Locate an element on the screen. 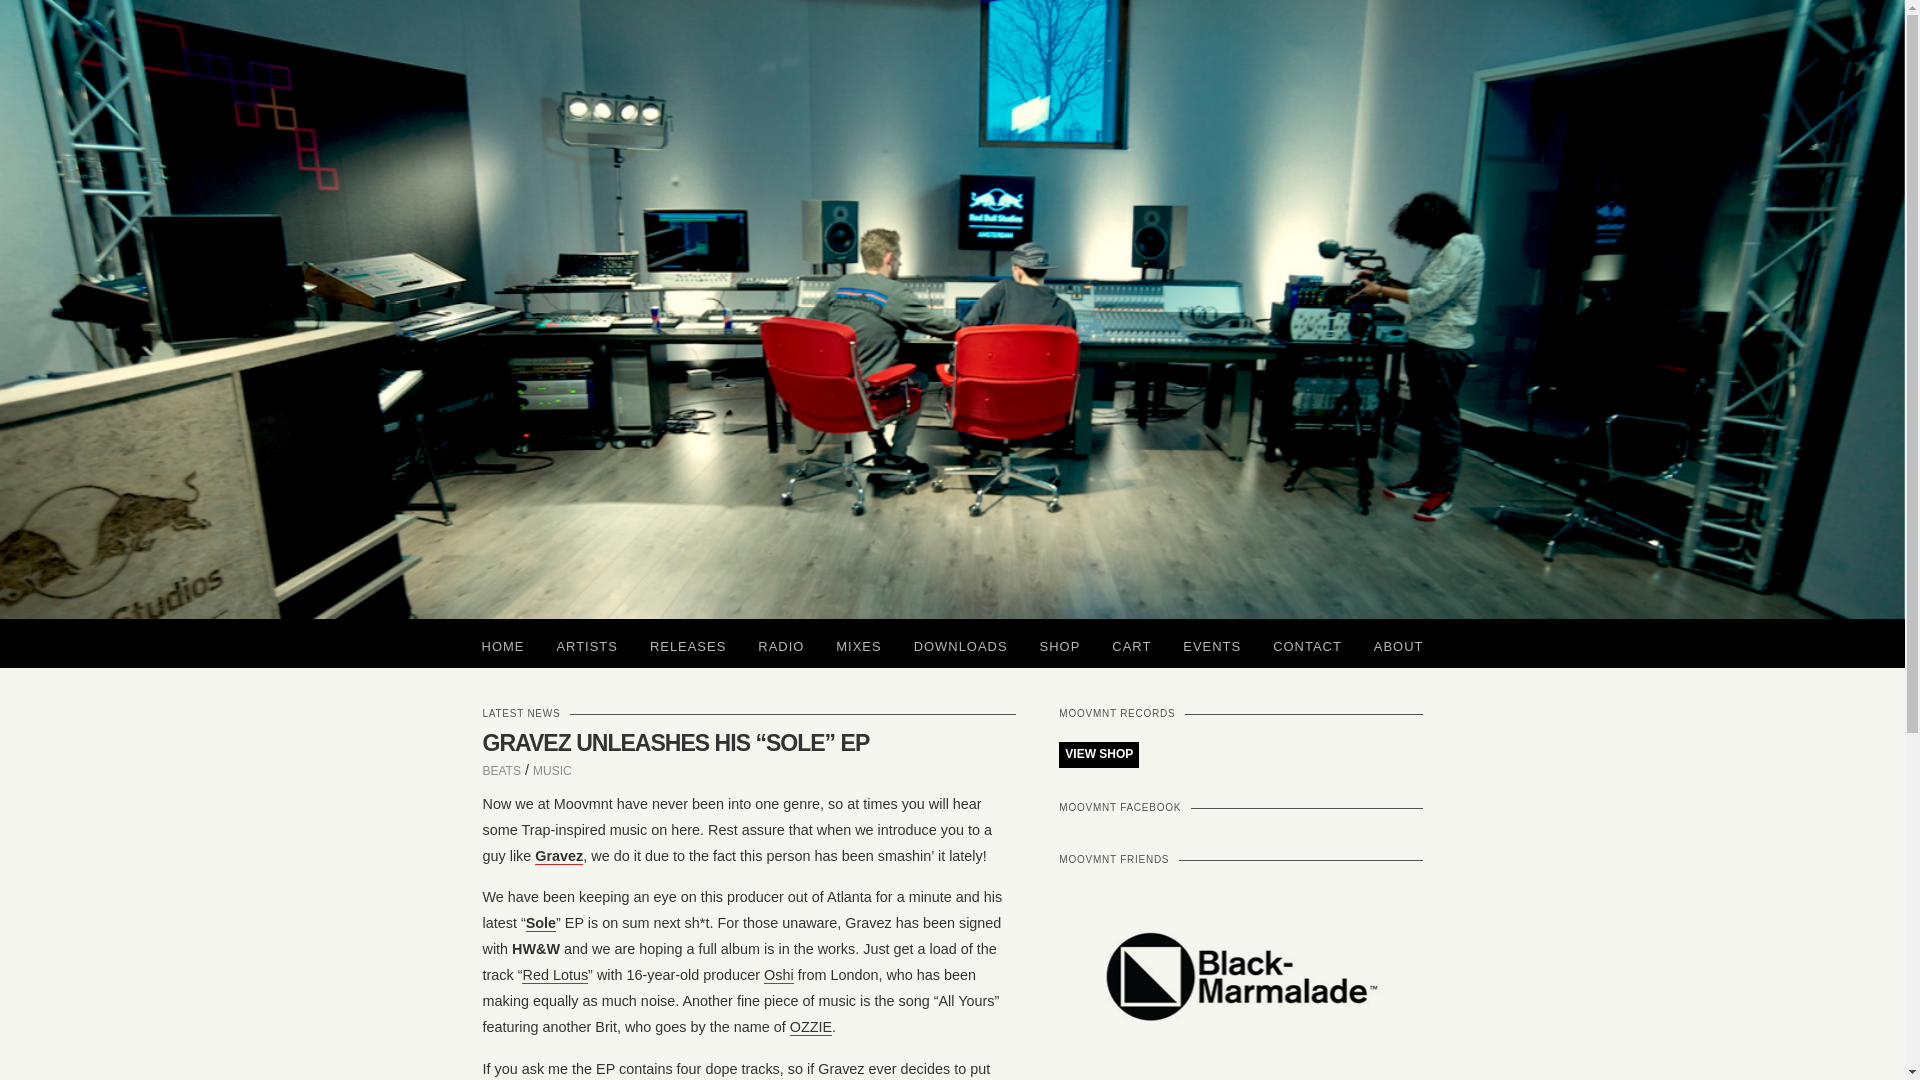 The width and height of the screenshot is (1920, 1080). MIXES is located at coordinates (858, 643).